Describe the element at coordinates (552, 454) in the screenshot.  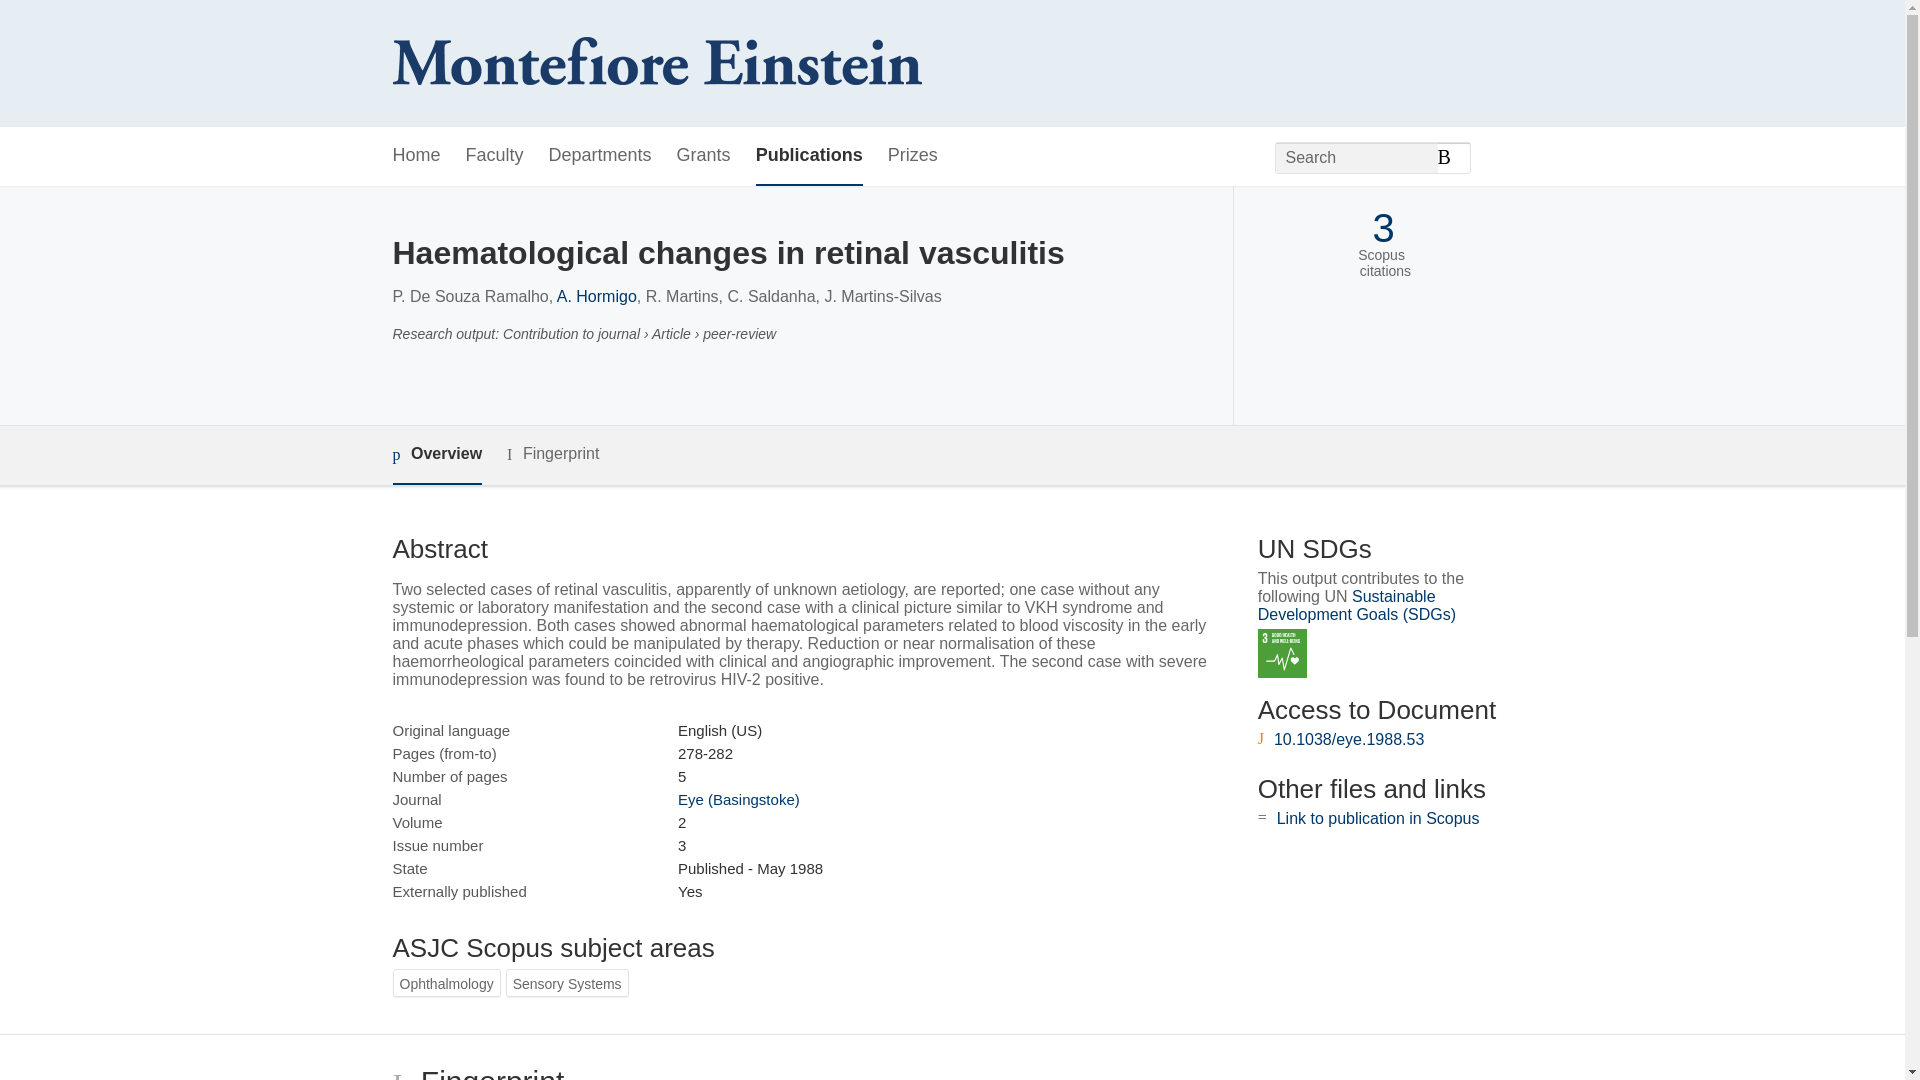
I see `Fingerprint` at that location.